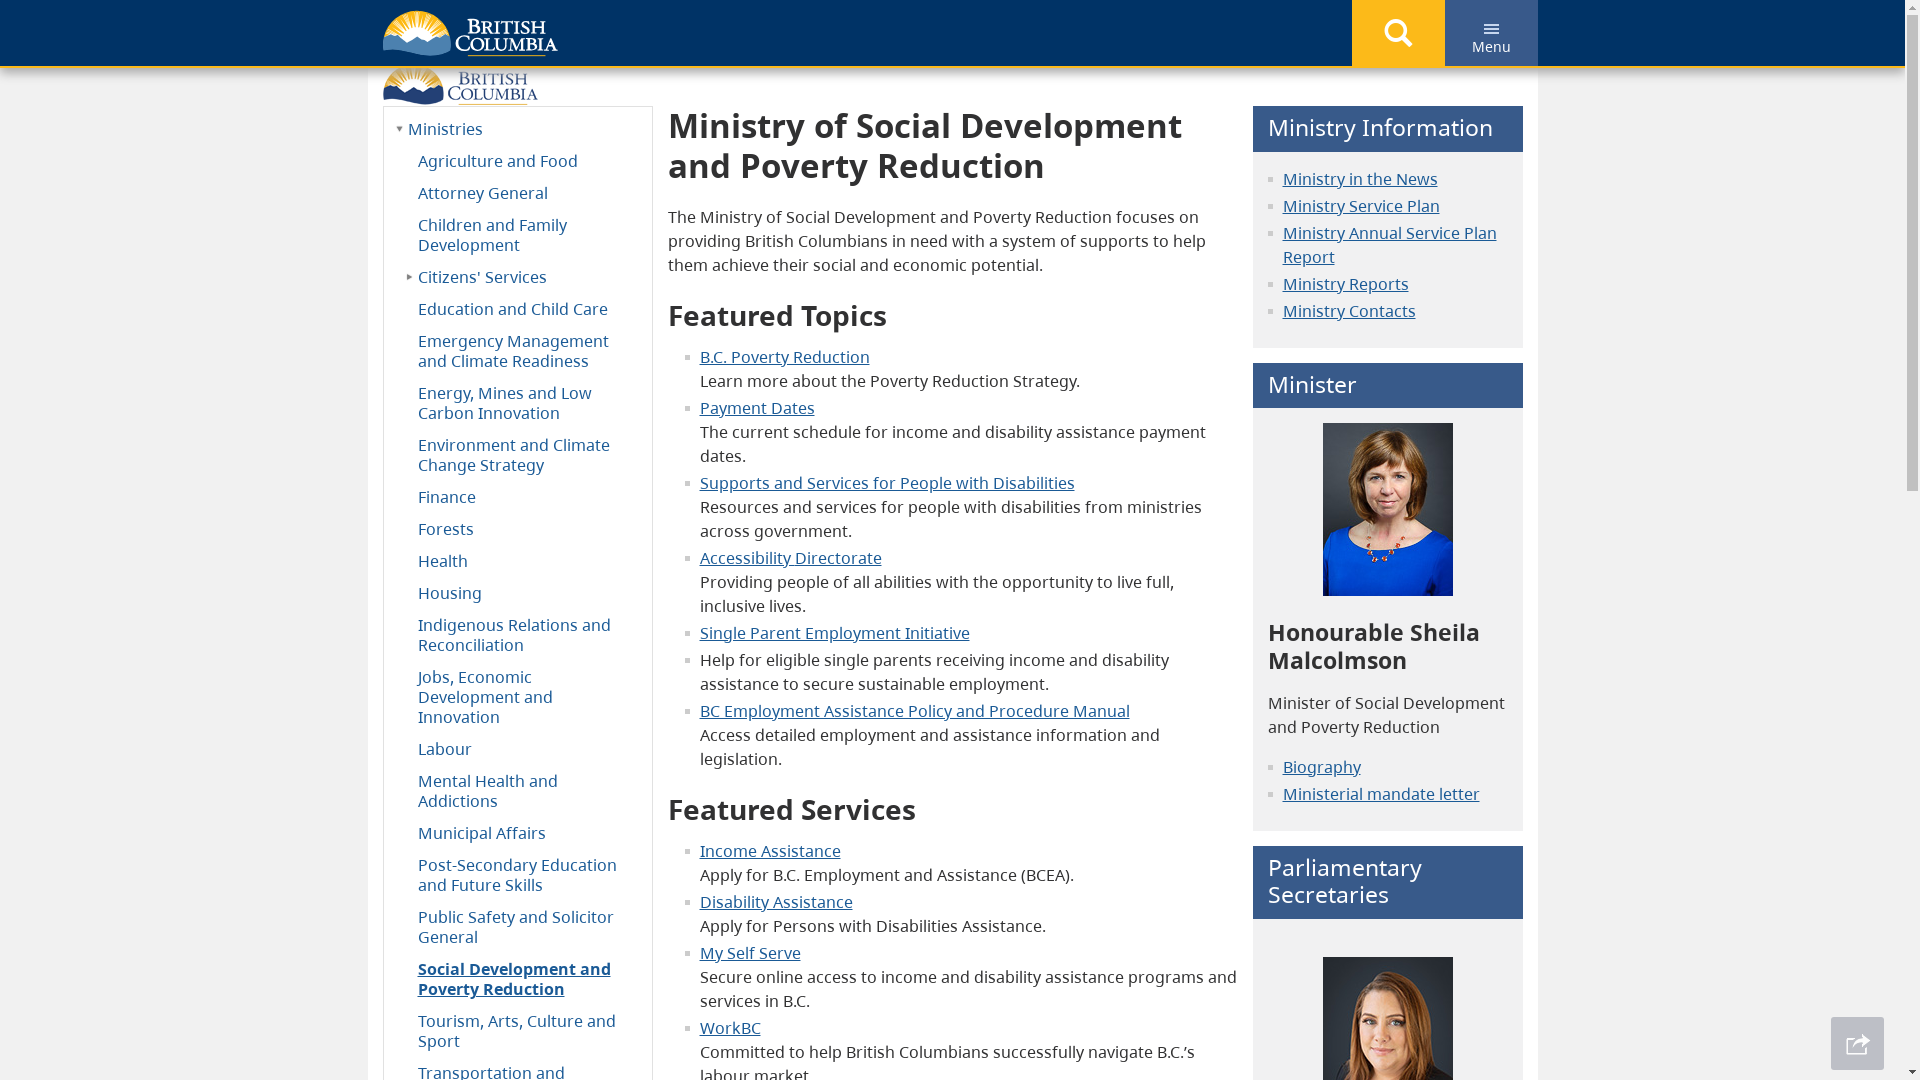 This screenshot has width=1920, height=1080. Describe the element at coordinates (518, 128) in the screenshot. I see `Ministries` at that location.